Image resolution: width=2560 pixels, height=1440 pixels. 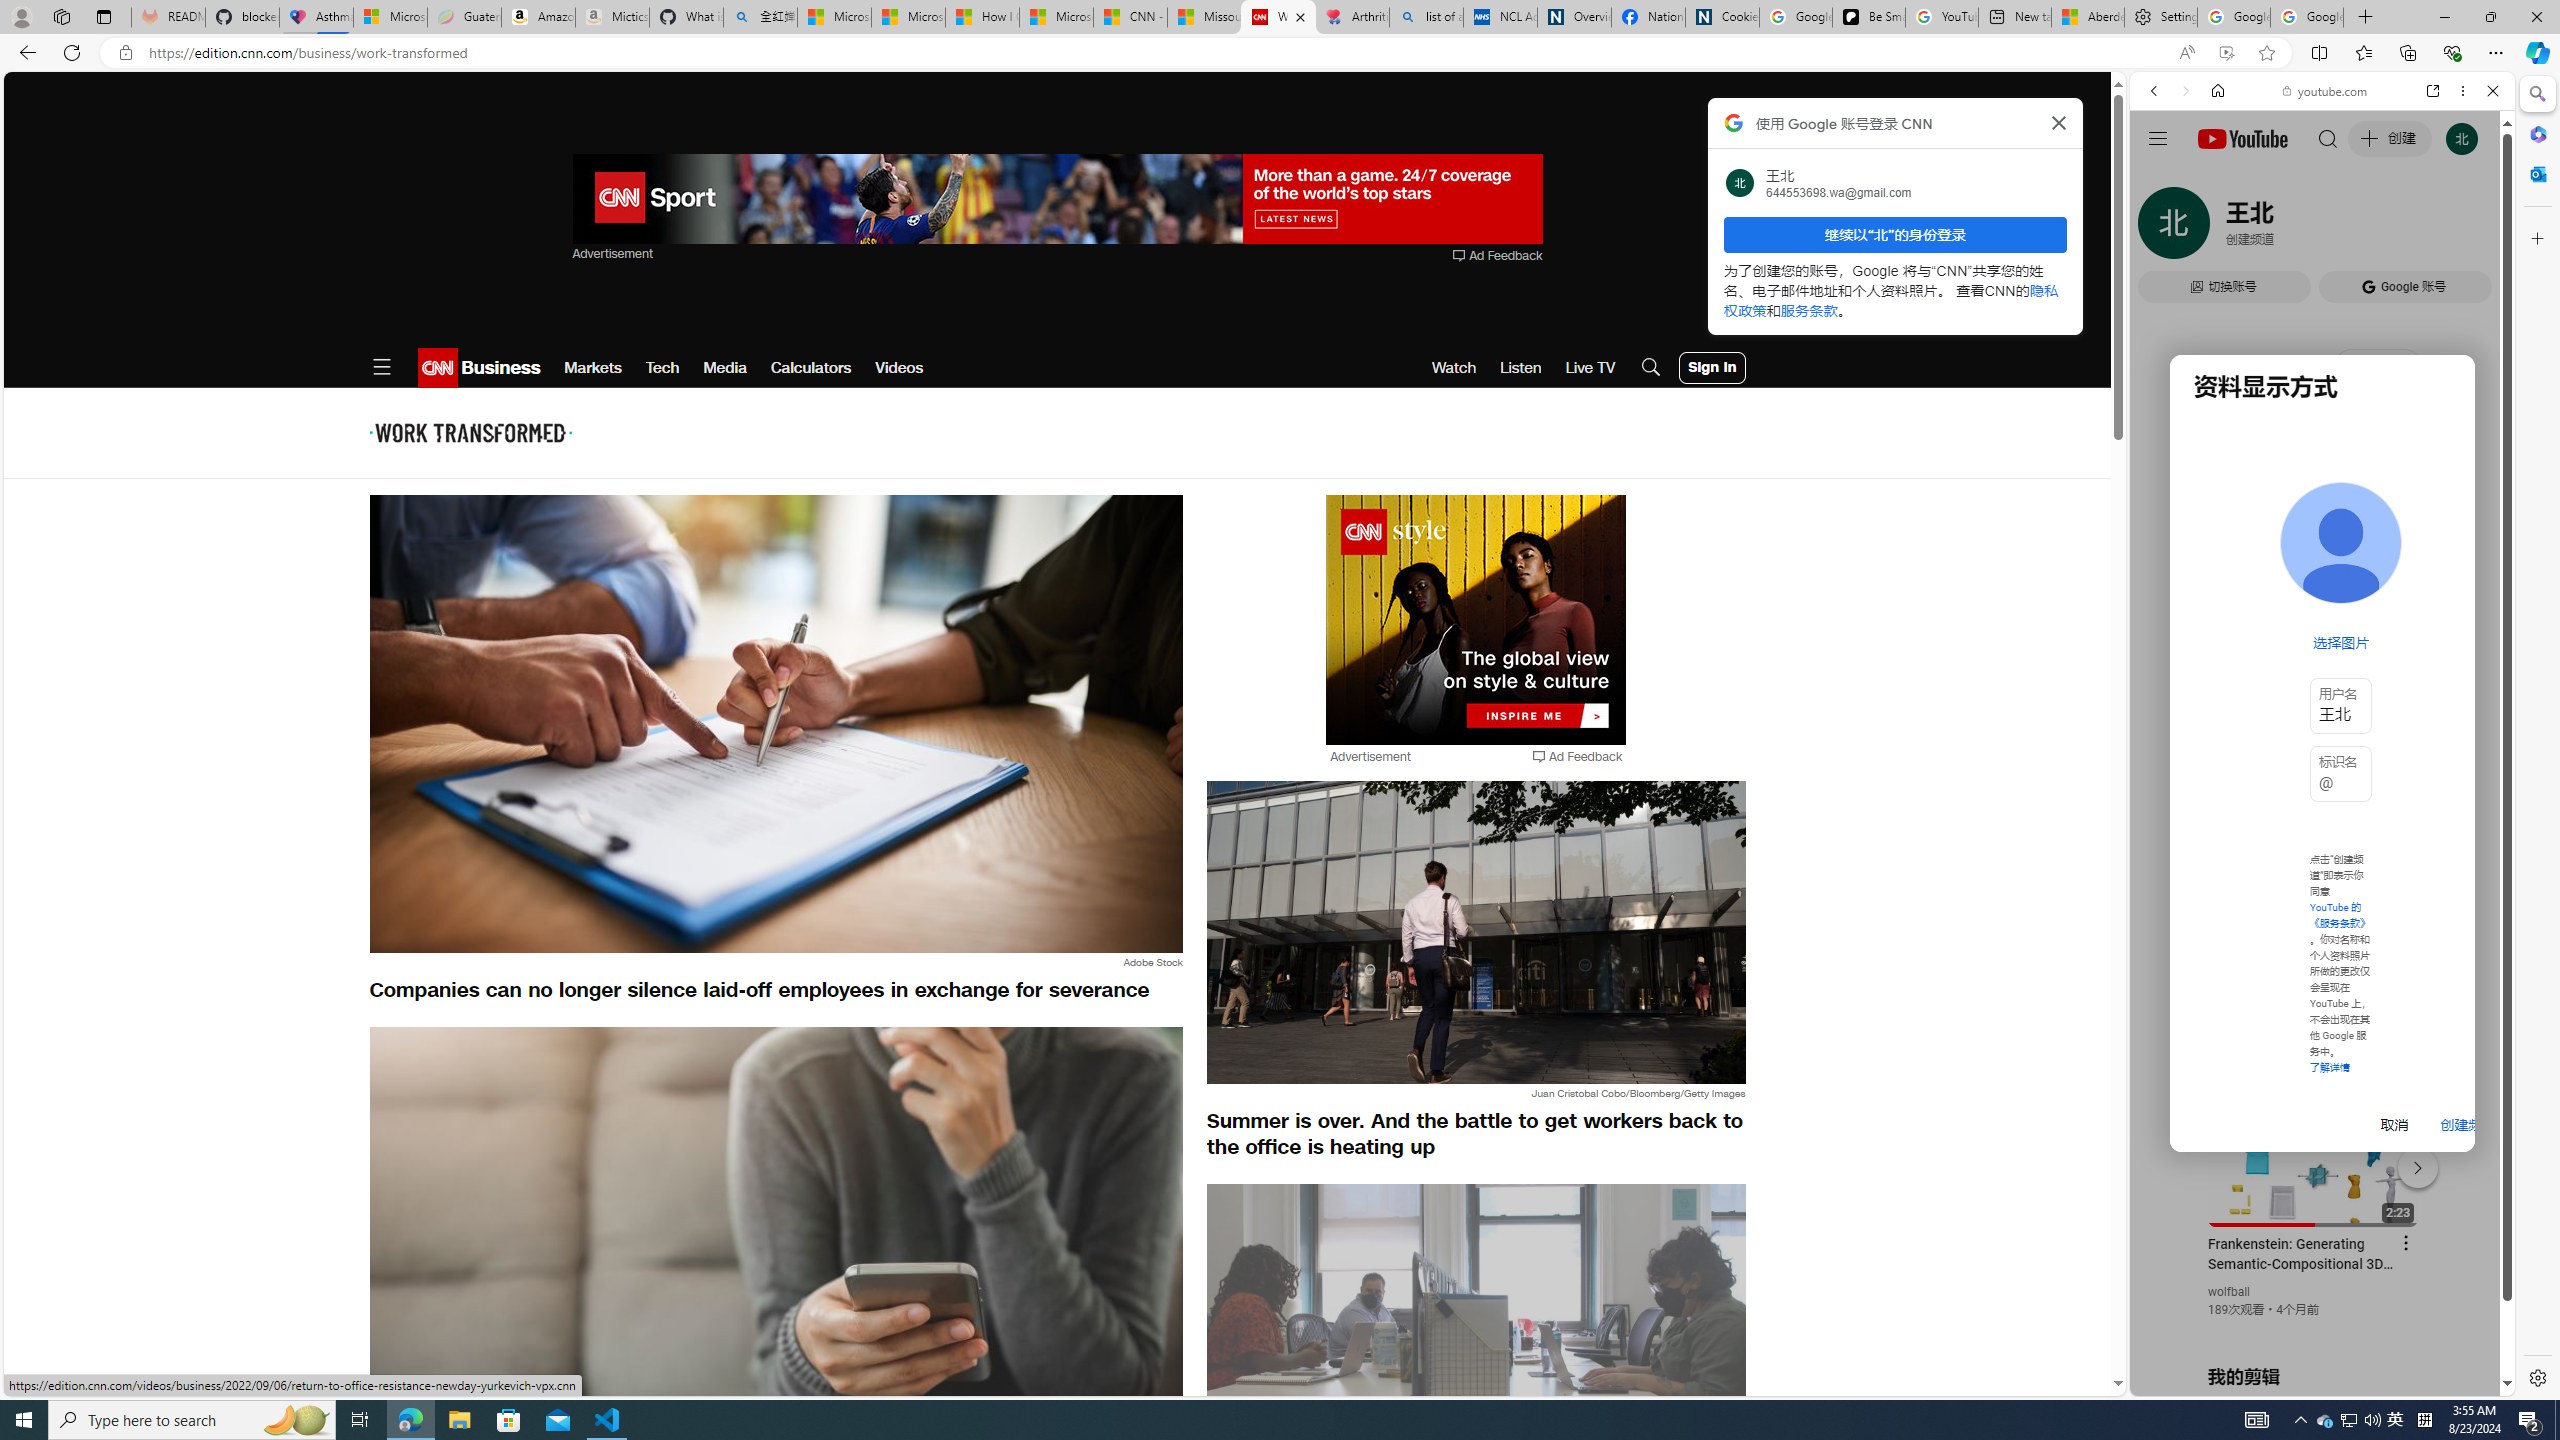 I want to click on SEARCH TOOLS, so click(x=2374, y=229).